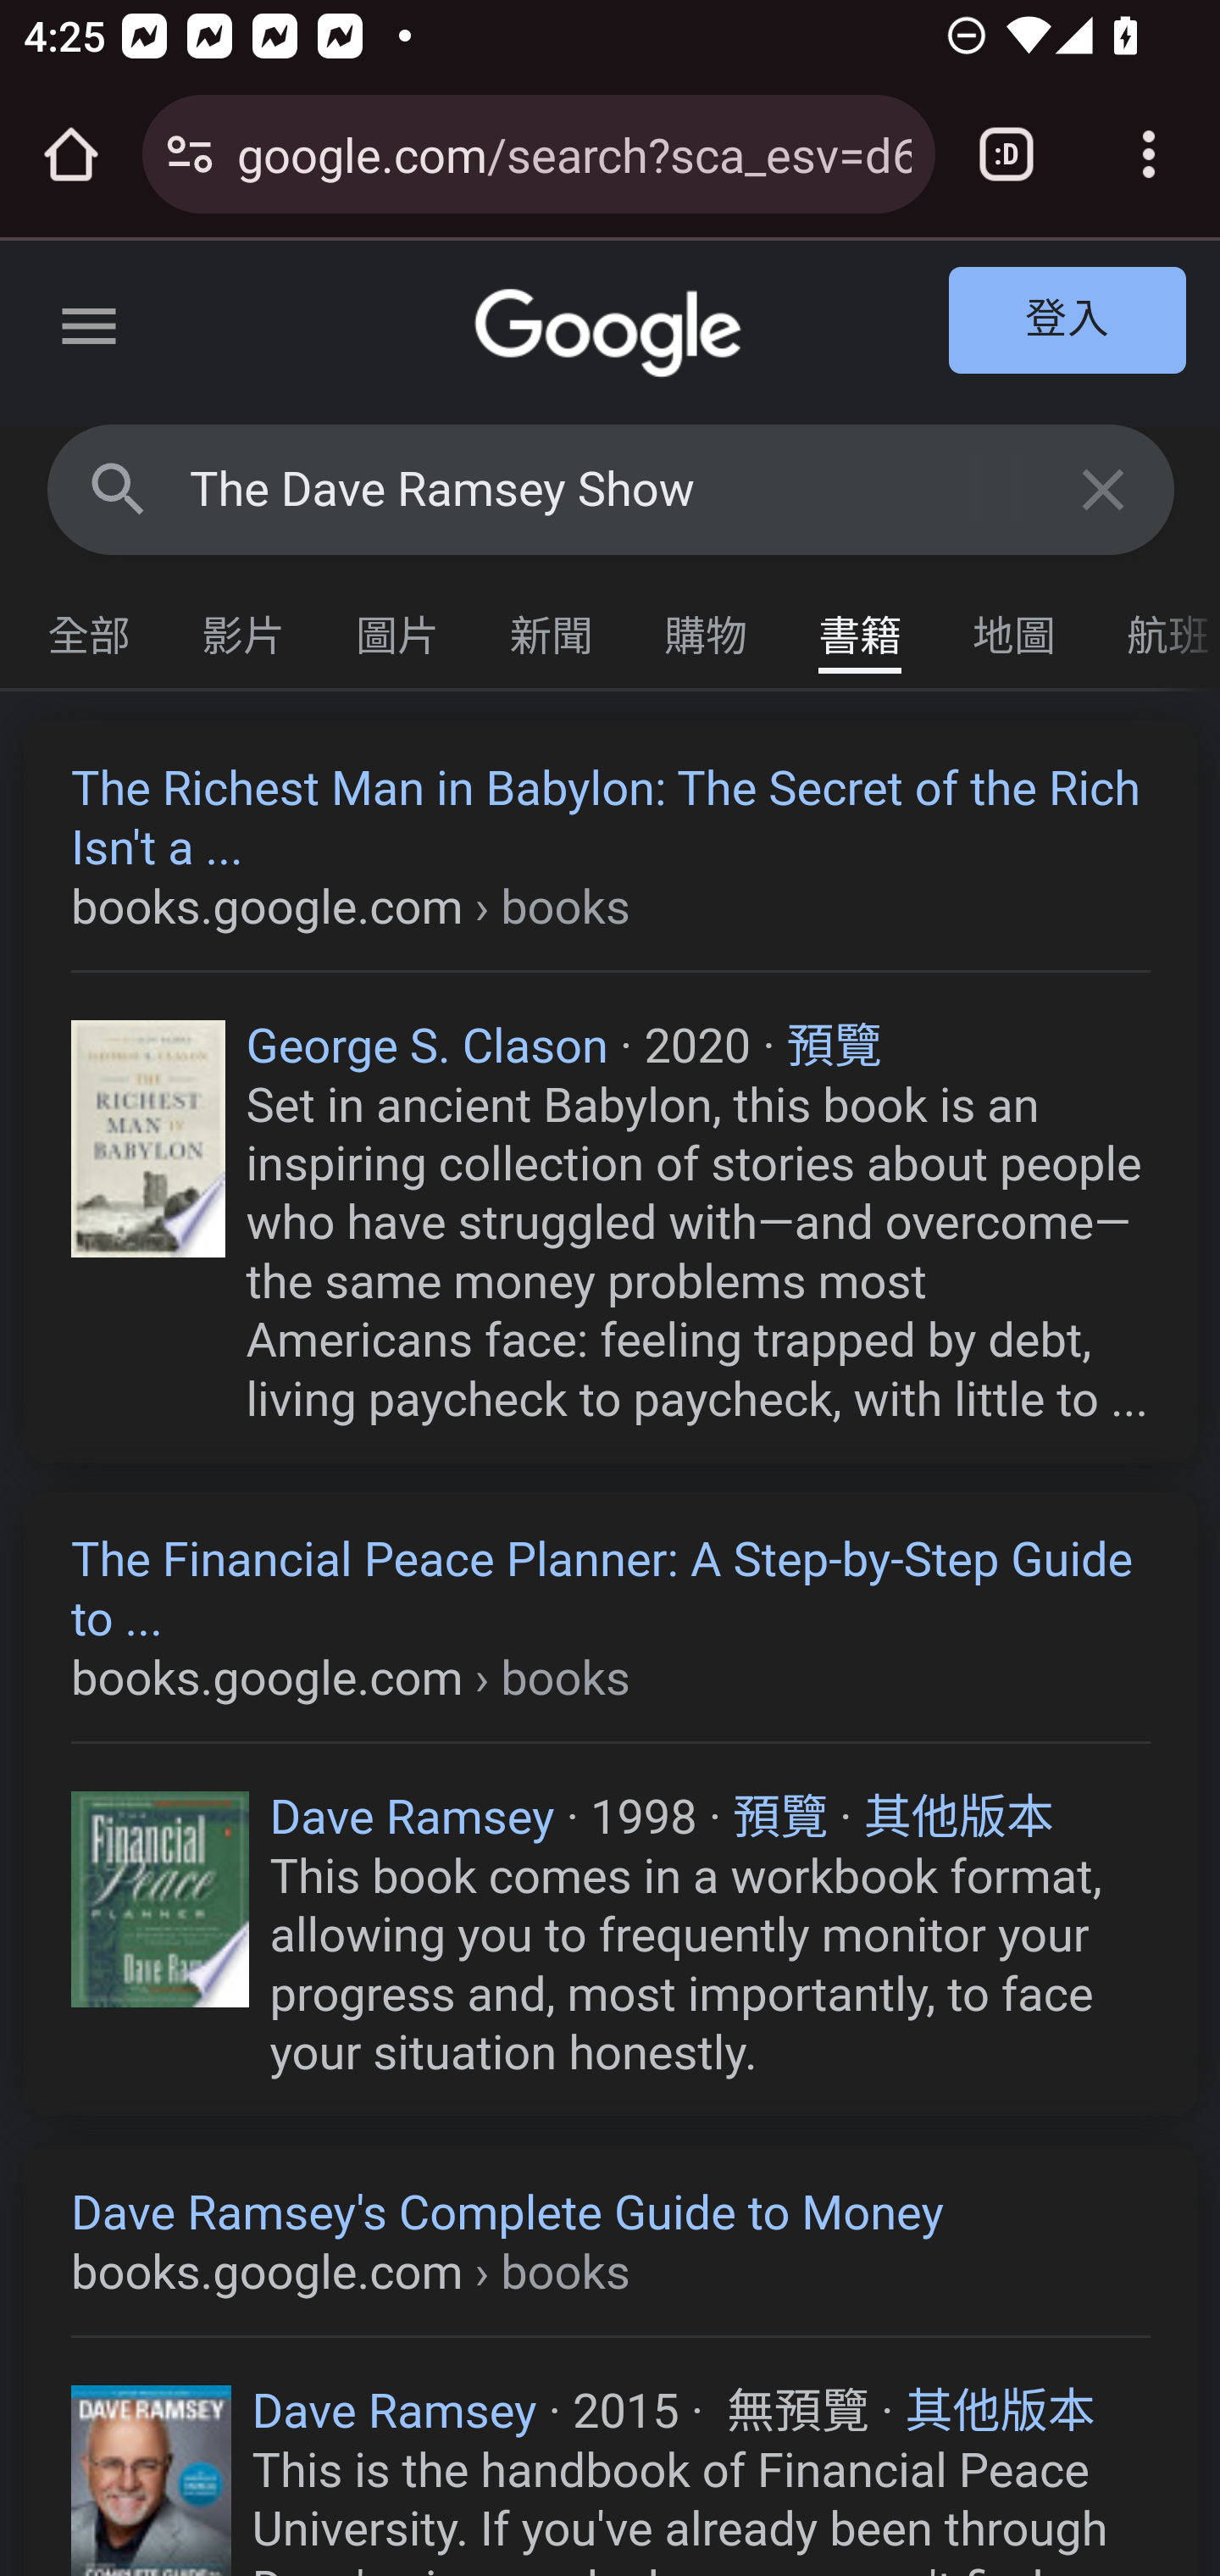 Image resolution: width=1220 pixels, height=2576 pixels. Describe the element at coordinates (90, 628) in the screenshot. I see `全部` at that location.